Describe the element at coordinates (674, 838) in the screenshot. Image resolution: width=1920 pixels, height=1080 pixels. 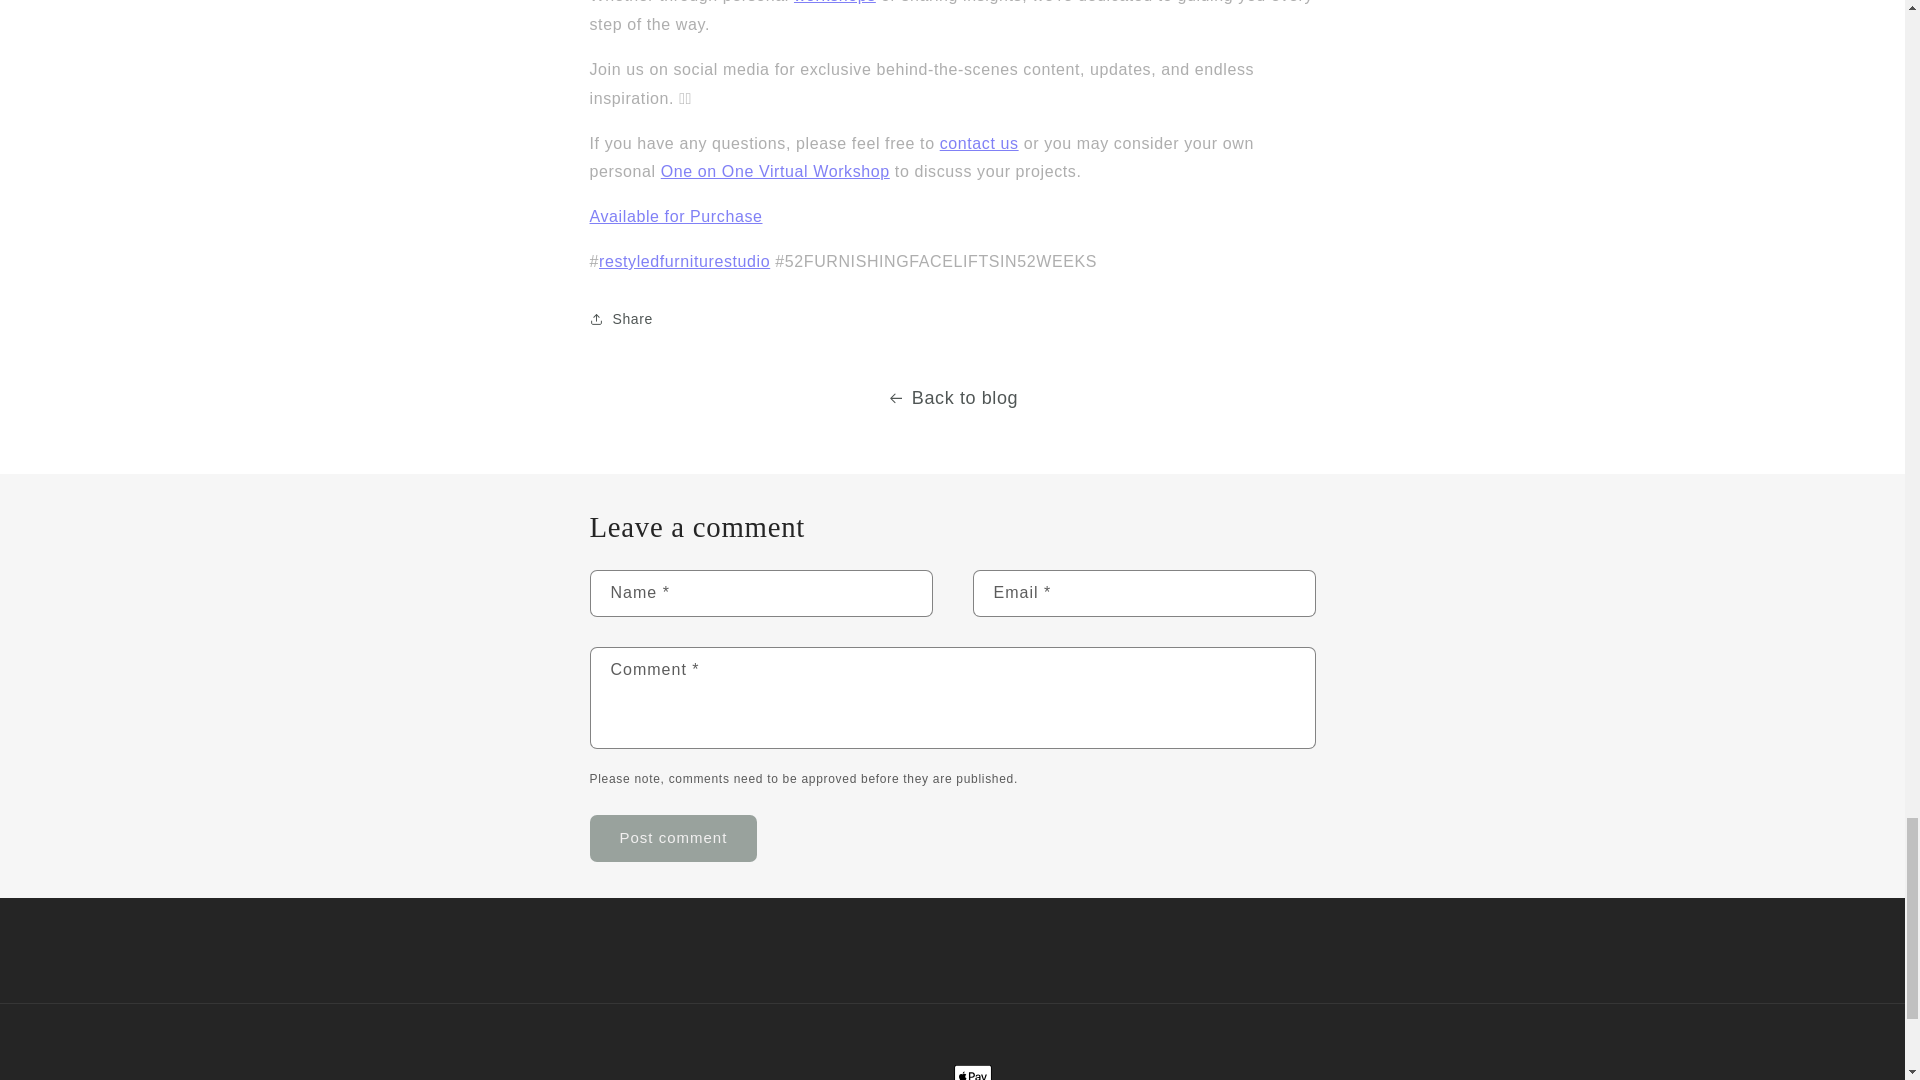
I see `Post comment` at that location.